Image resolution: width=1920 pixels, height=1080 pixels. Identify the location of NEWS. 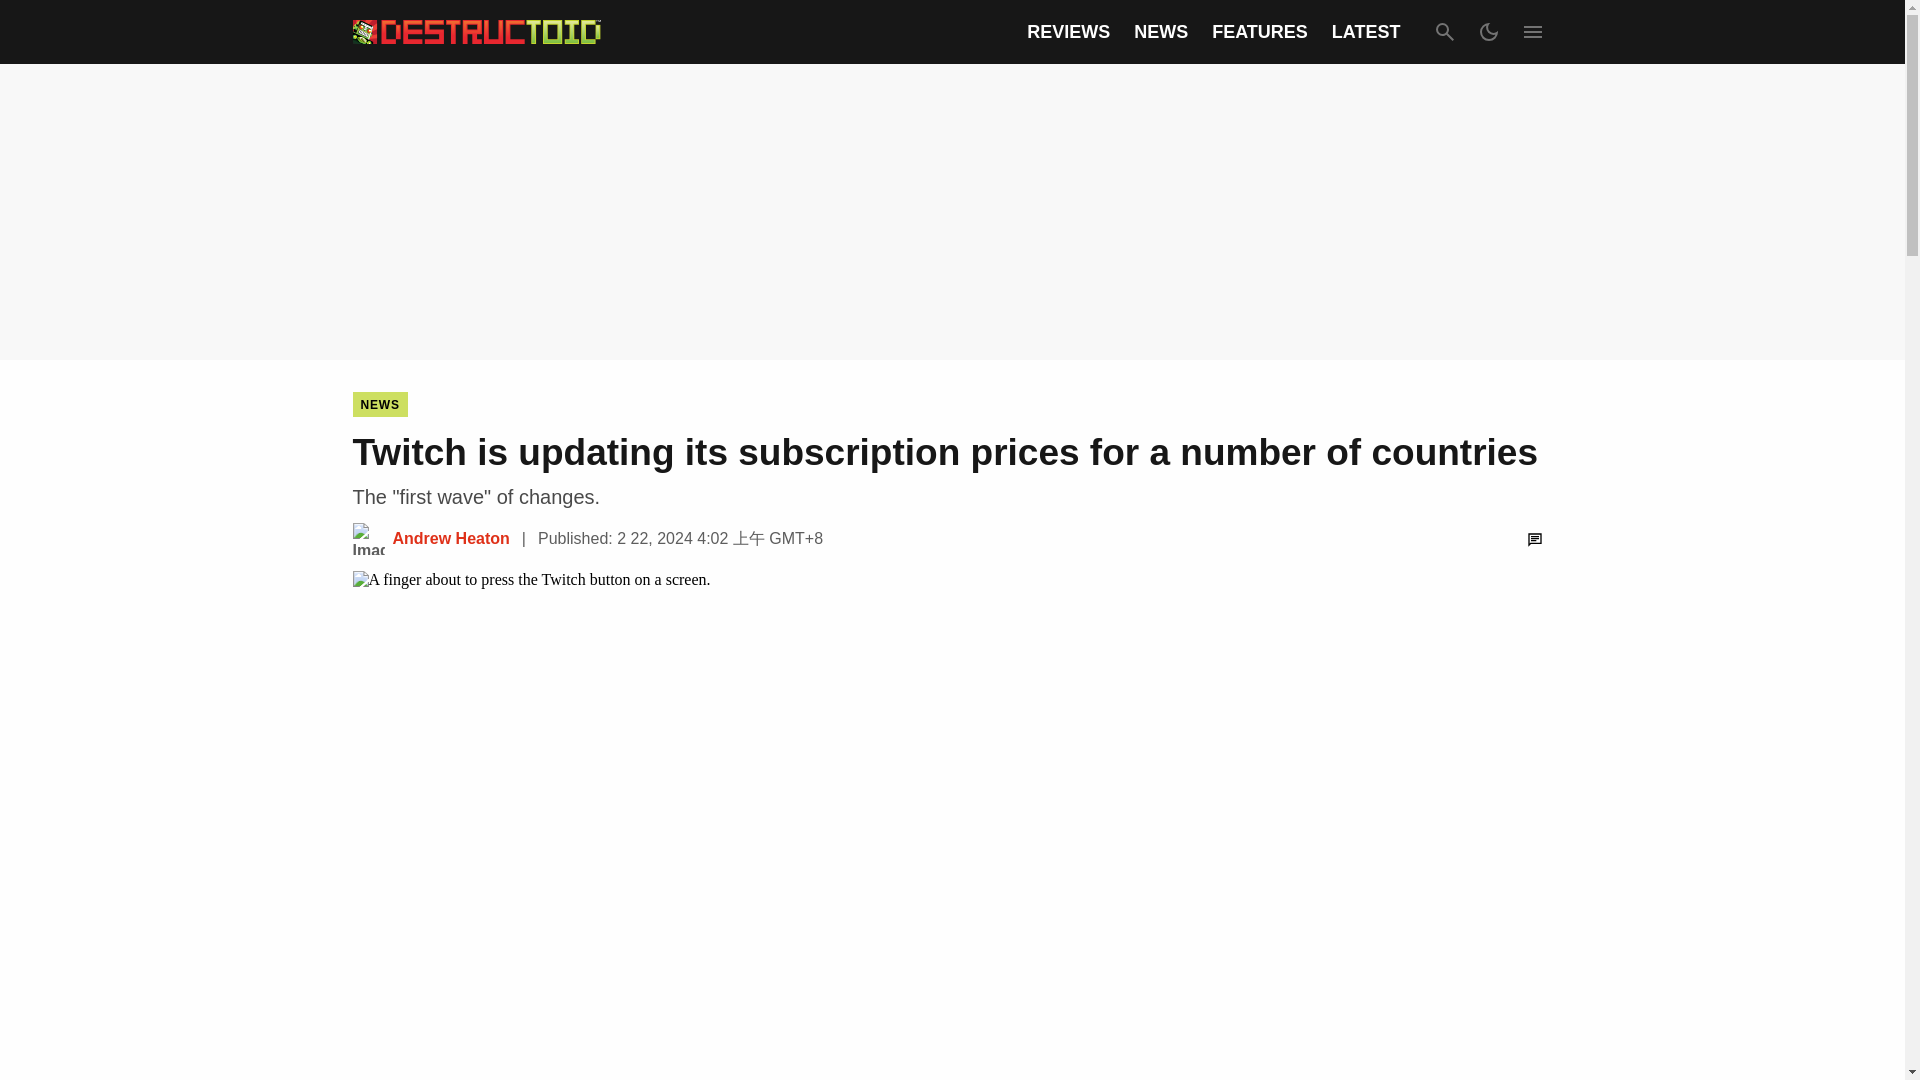
(379, 404).